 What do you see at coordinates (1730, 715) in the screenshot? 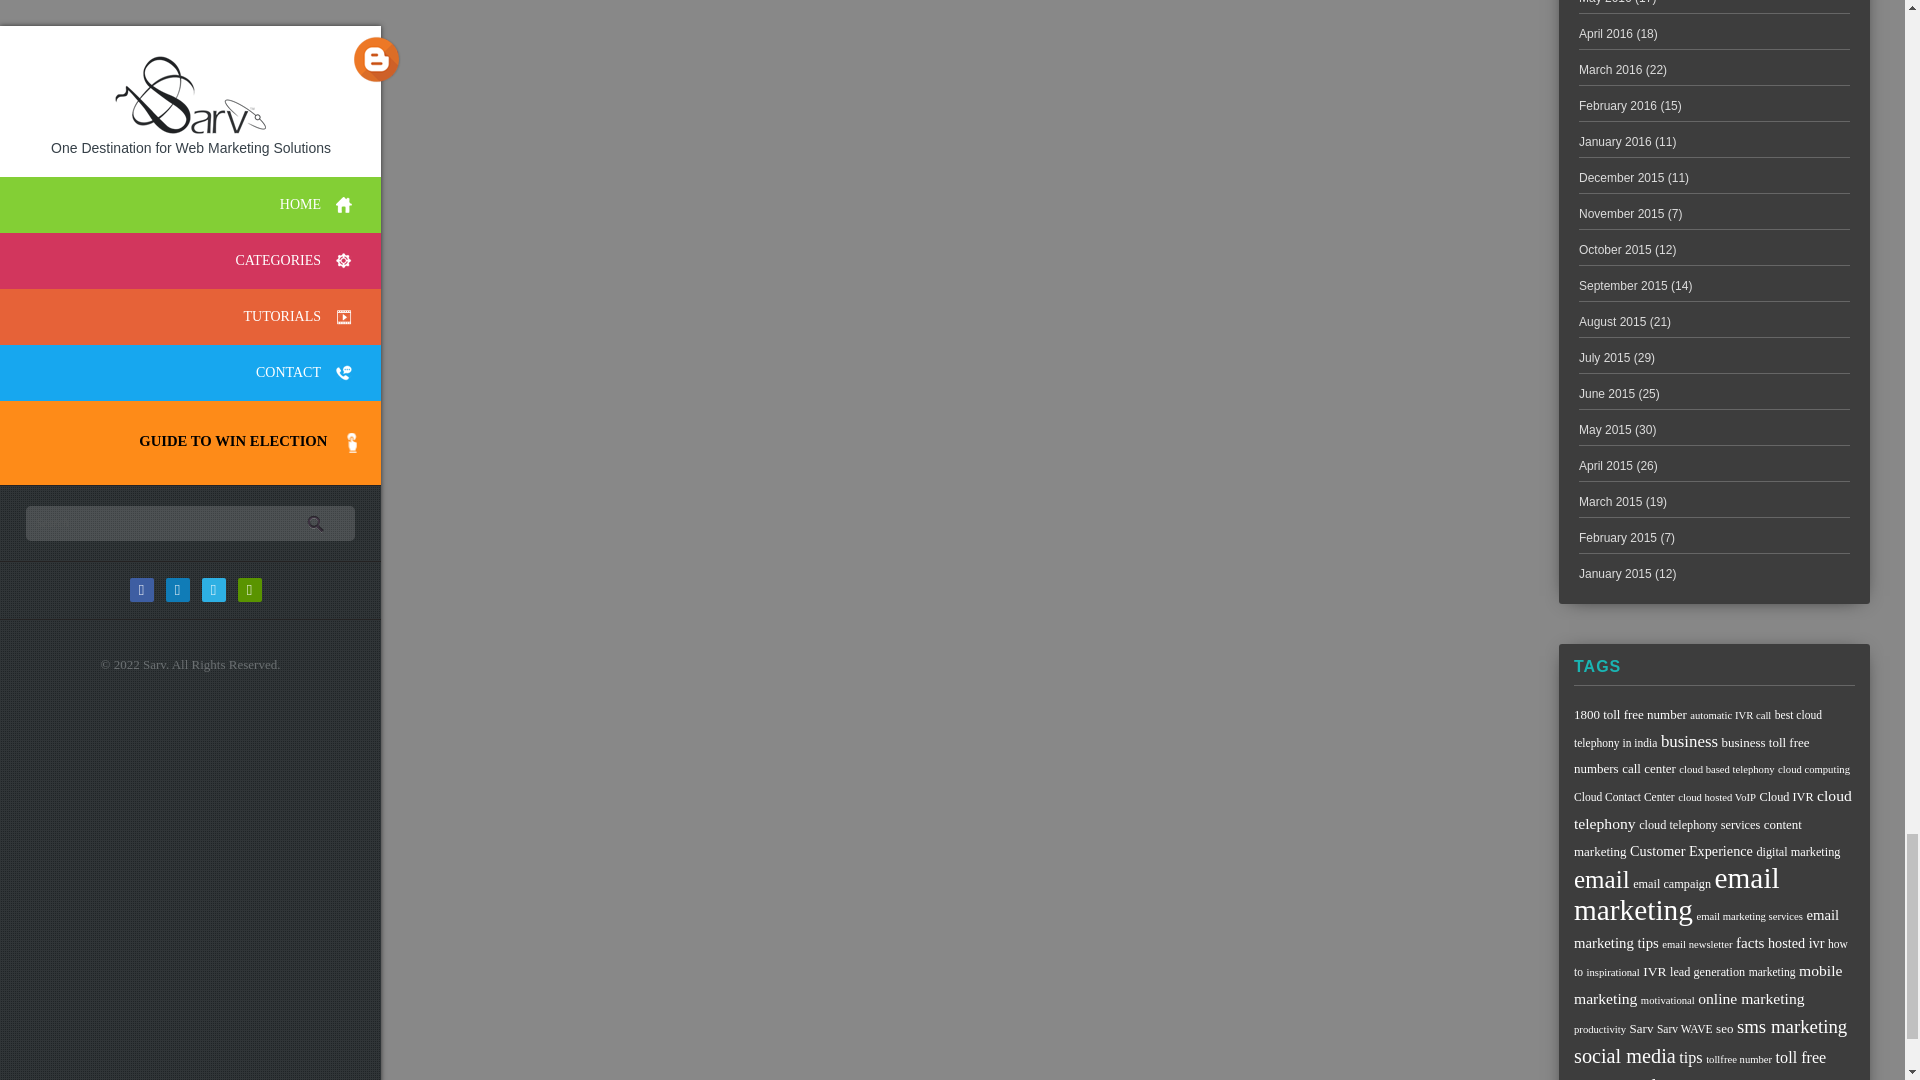
I see `8 topics` at bounding box center [1730, 715].